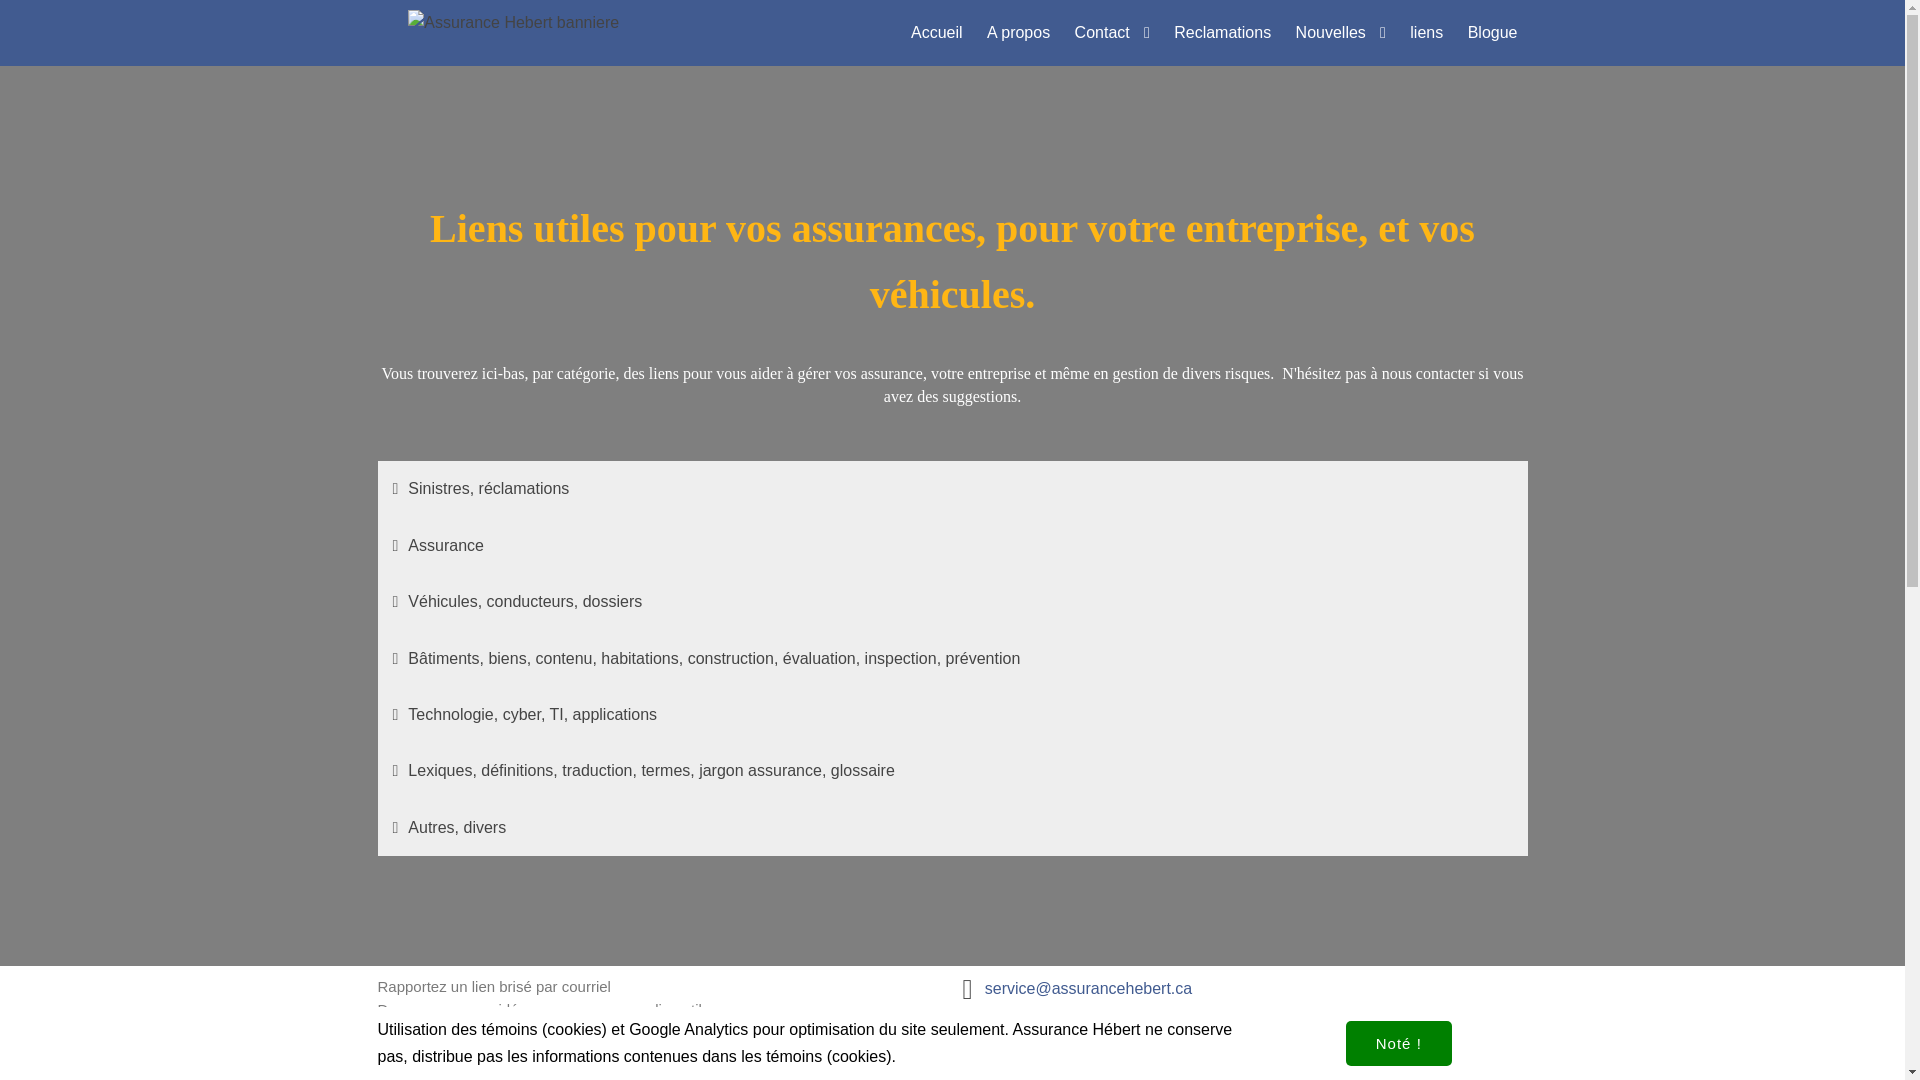 This screenshot has height=1080, width=1920. What do you see at coordinates (953, 546) in the screenshot?
I see `Assurance` at bounding box center [953, 546].